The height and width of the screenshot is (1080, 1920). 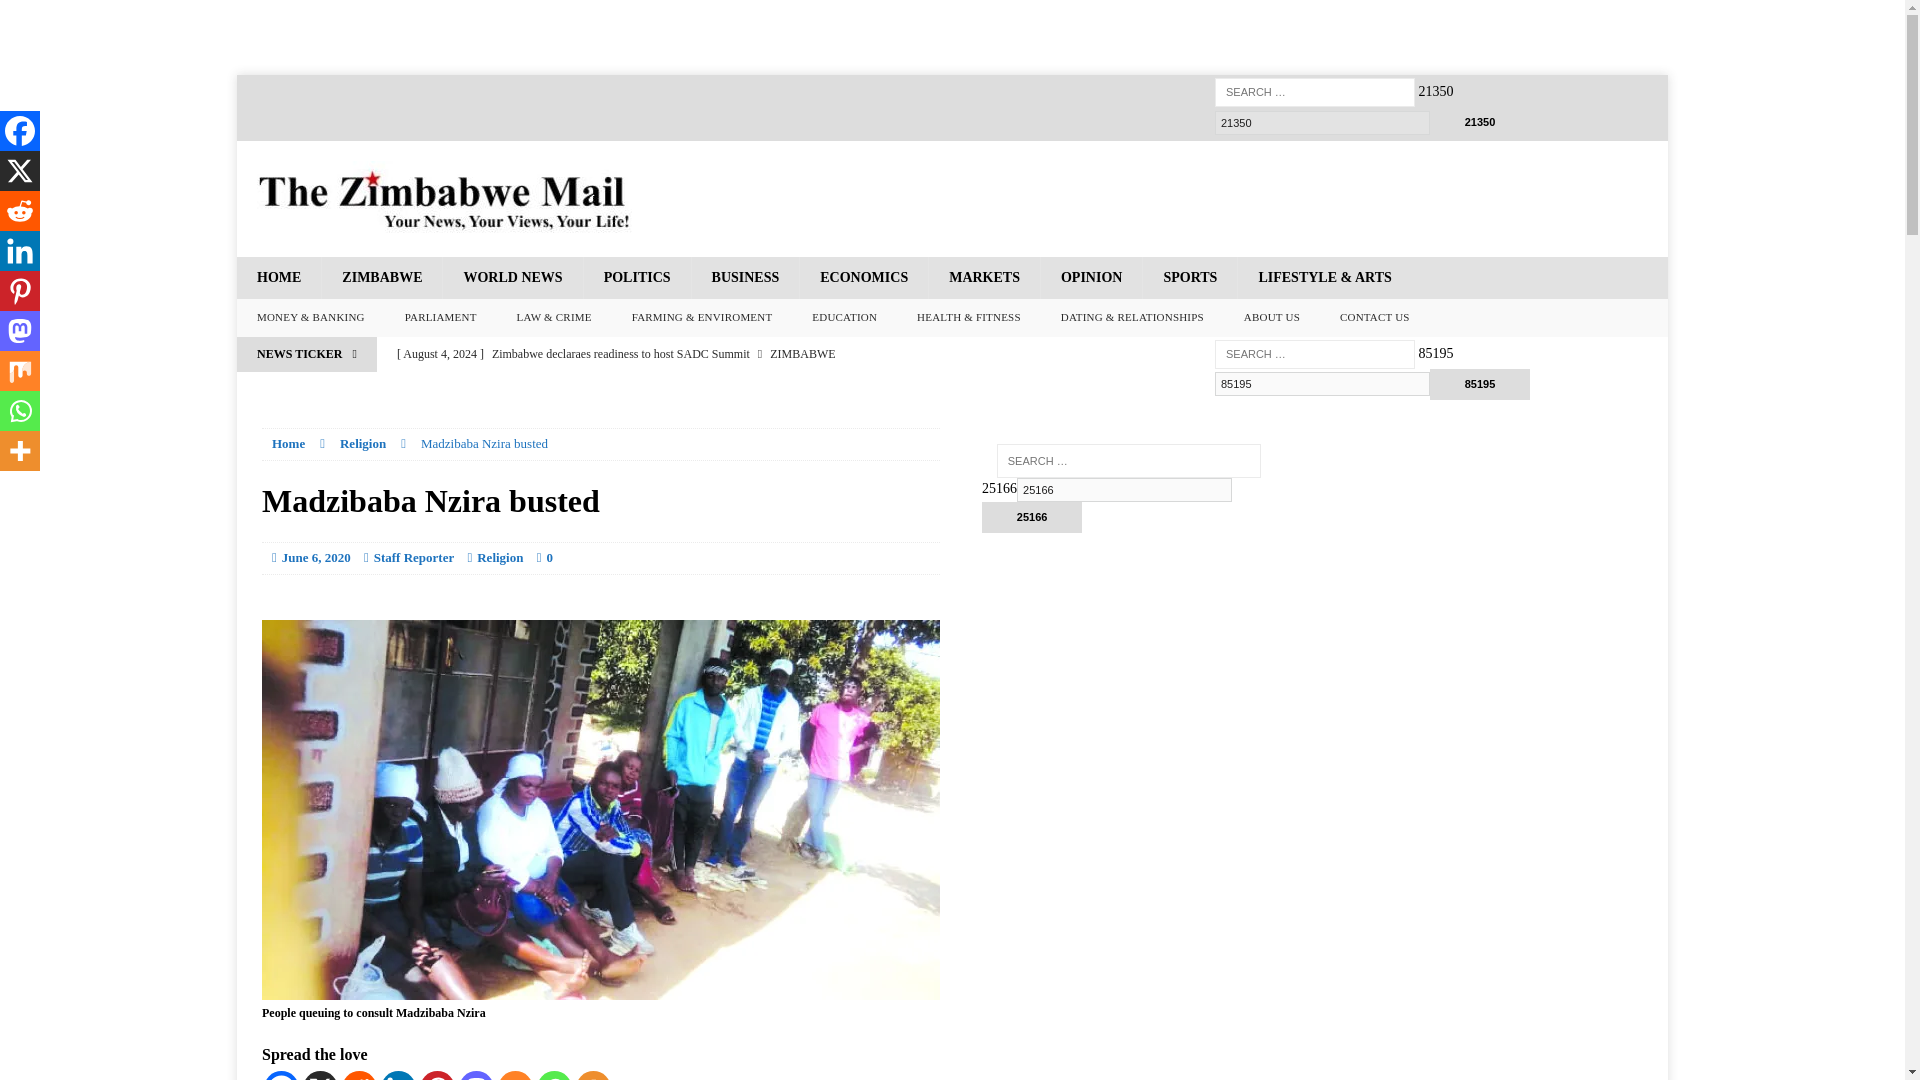 I want to click on Zimbabwe declaraes readiness to host SADC Summit, so click(x=778, y=354).